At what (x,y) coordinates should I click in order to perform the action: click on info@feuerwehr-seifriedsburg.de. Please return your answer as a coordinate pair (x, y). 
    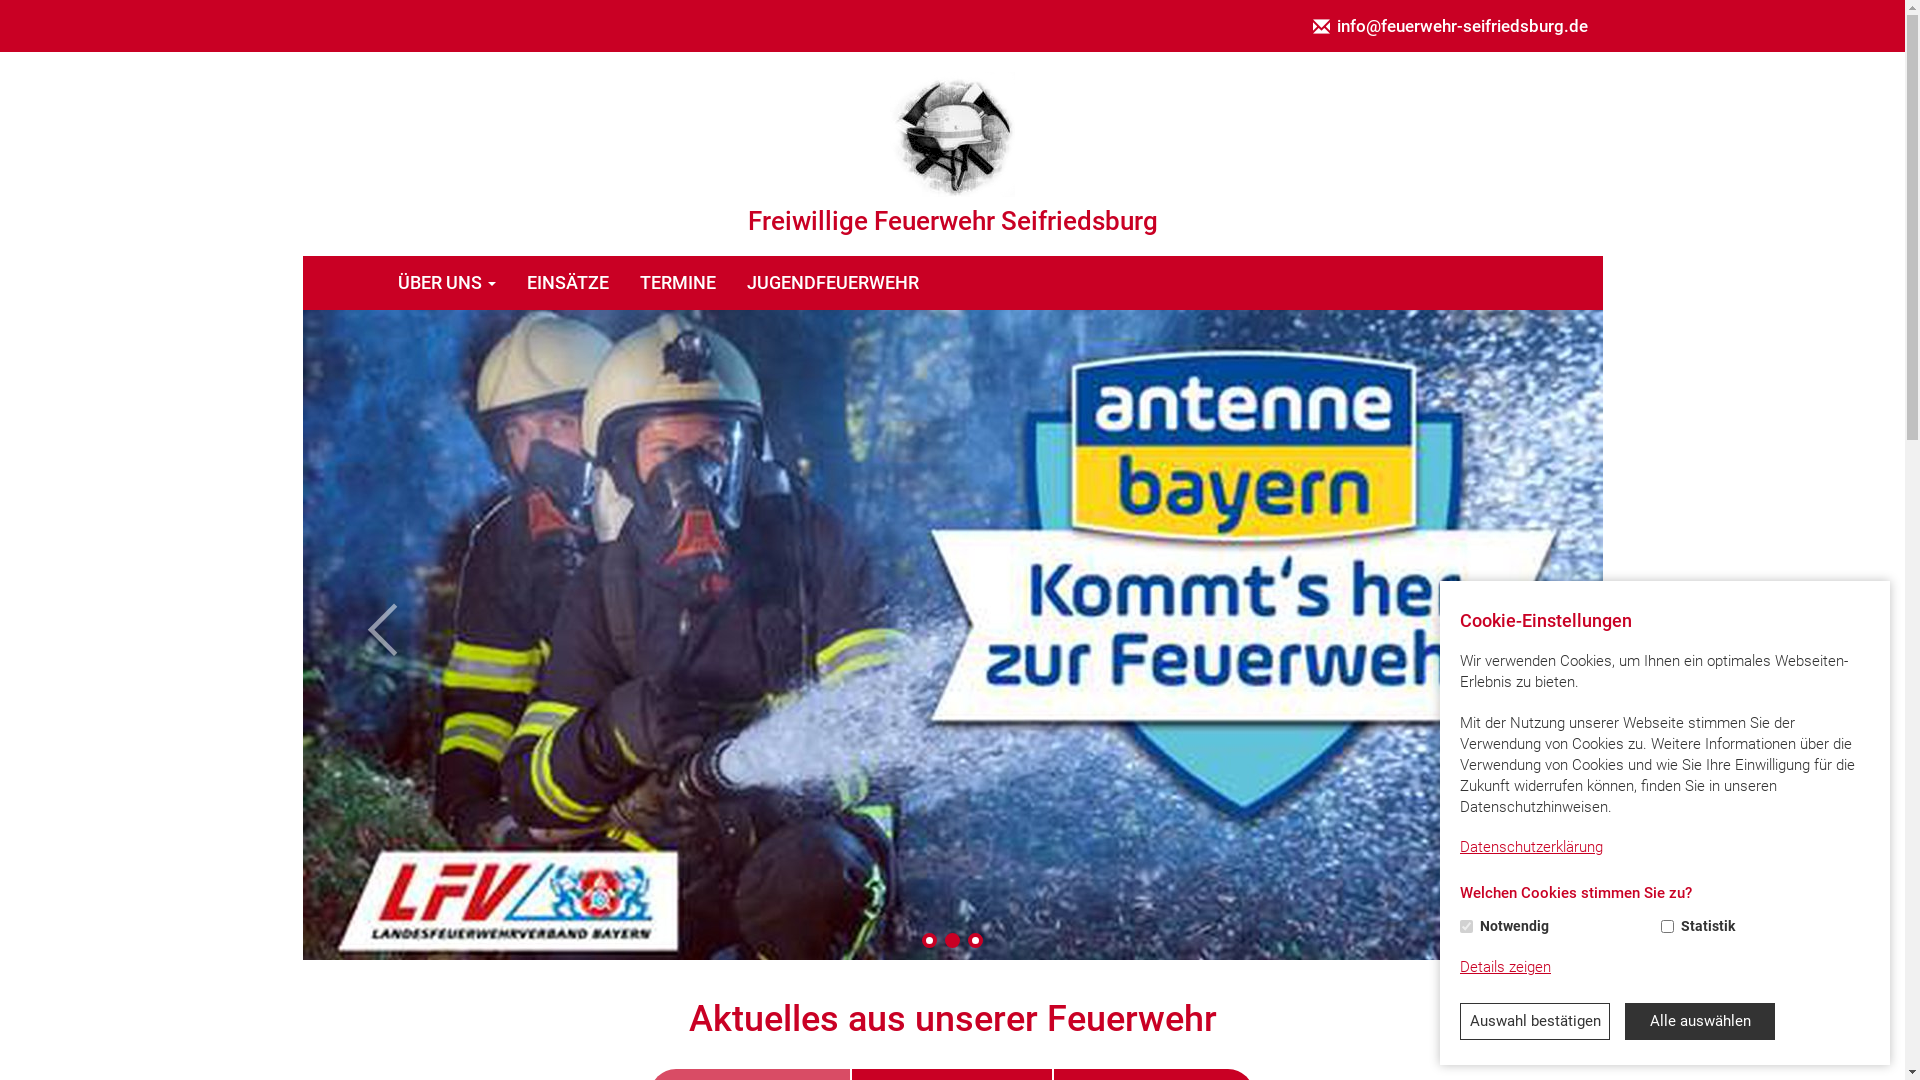
    Looking at the image, I should click on (1450, 26).